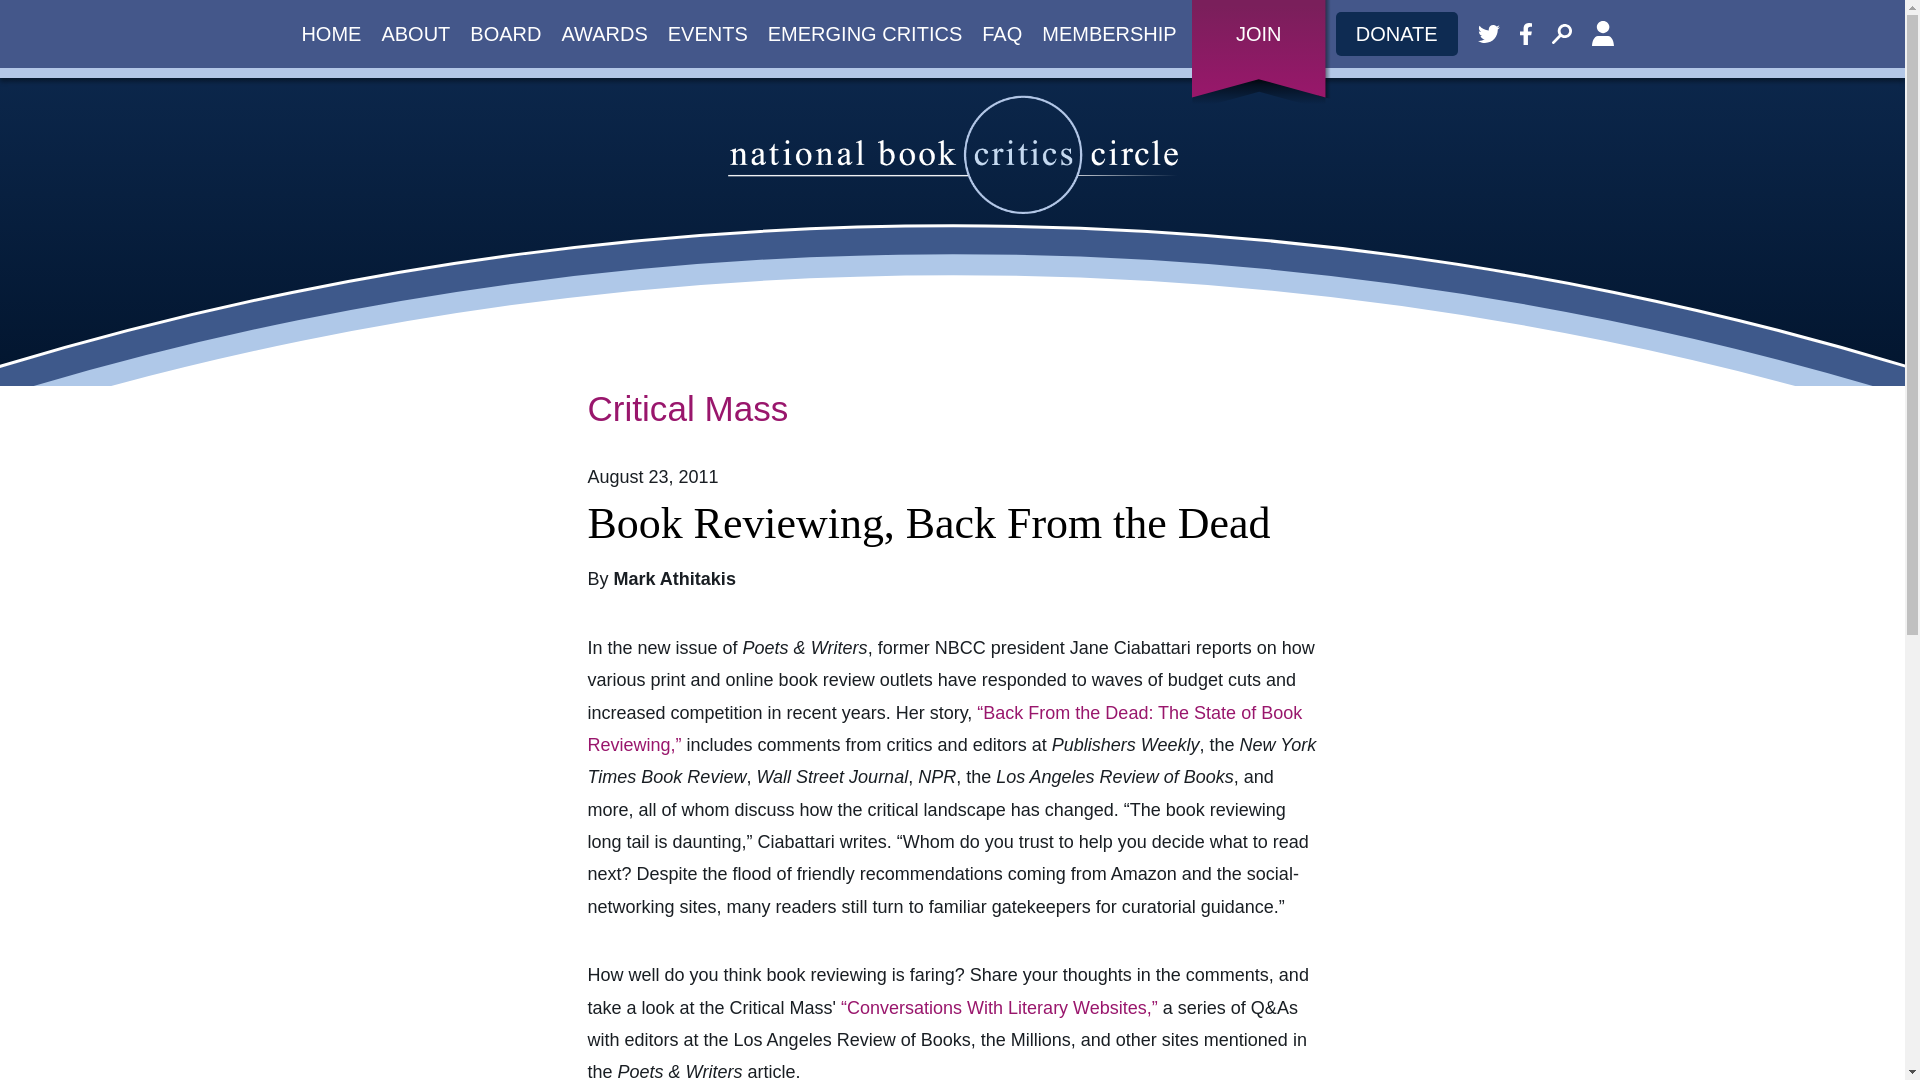 Image resolution: width=1920 pixels, height=1080 pixels. I want to click on MEMBERSHIP, so click(1109, 34).